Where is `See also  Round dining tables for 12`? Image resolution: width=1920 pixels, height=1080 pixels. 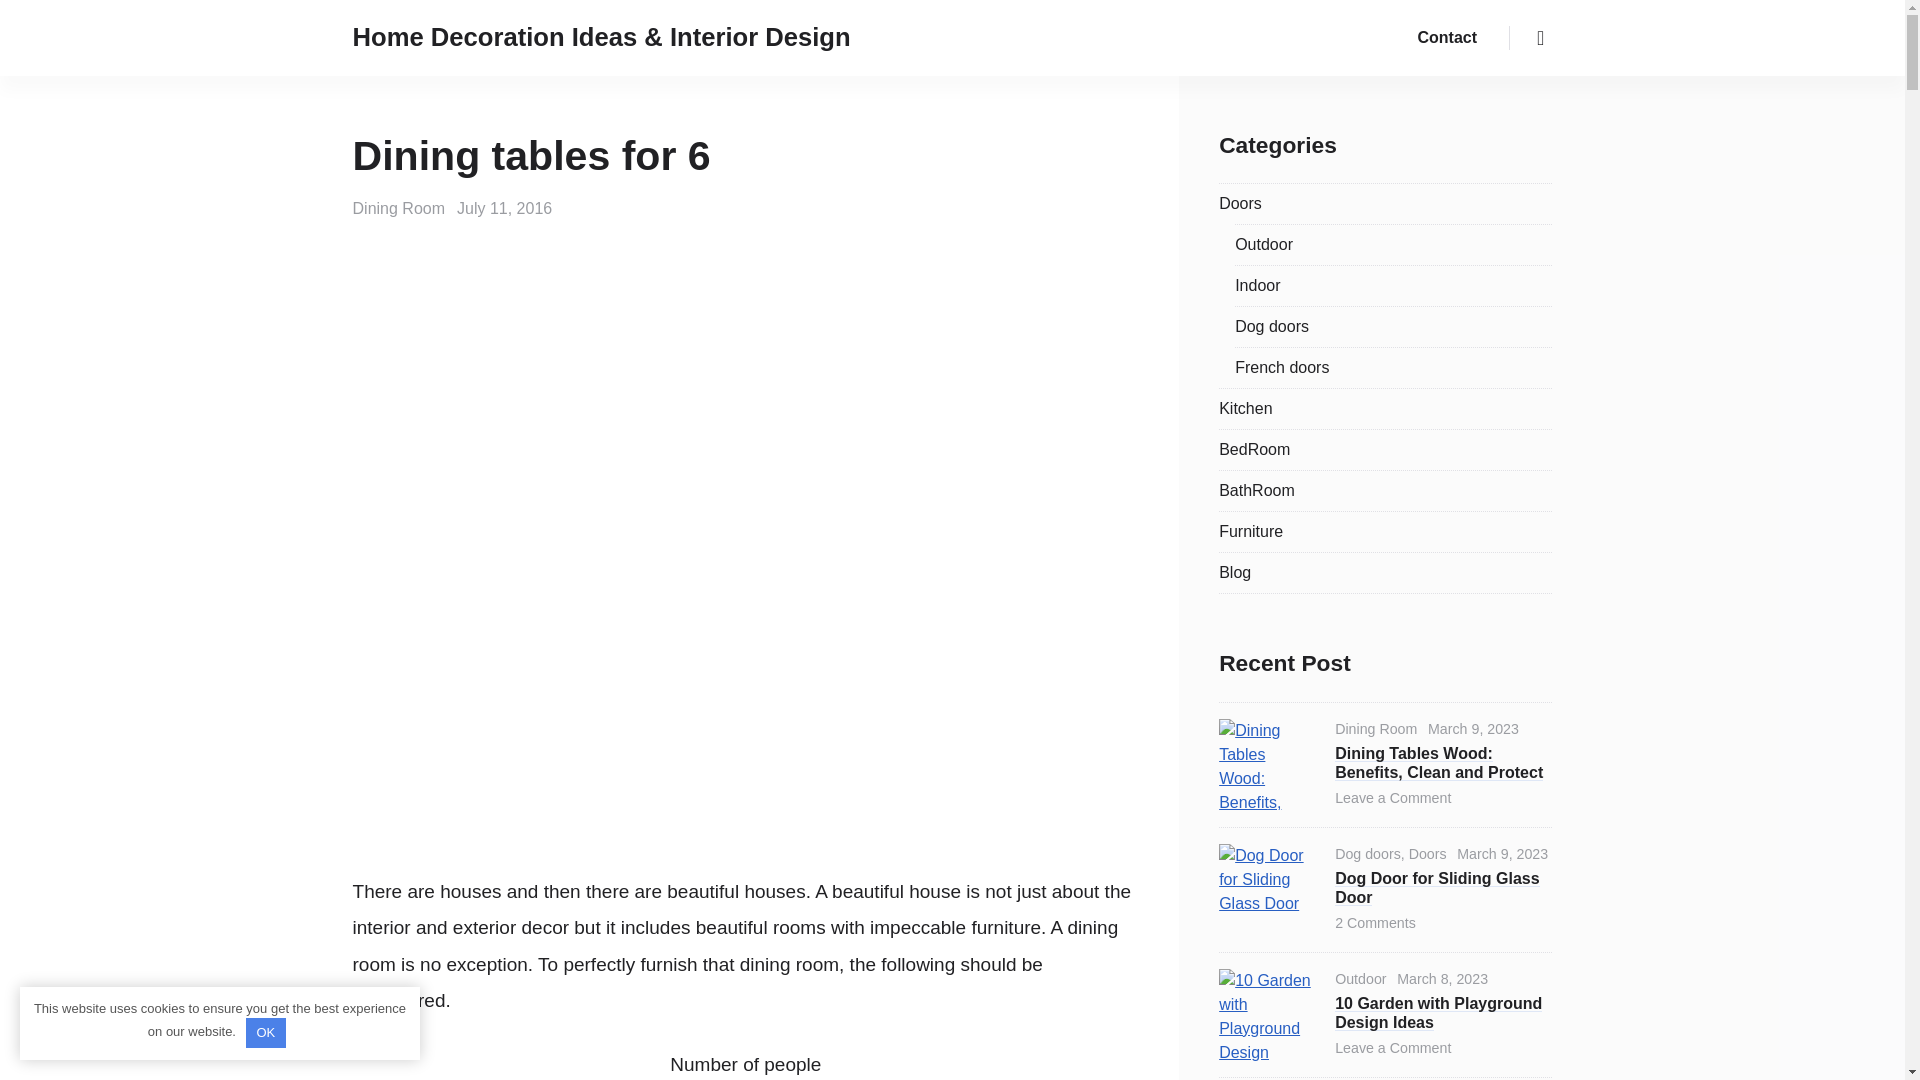 See also  Round dining tables for 12 is located at coordinates (746, 924).